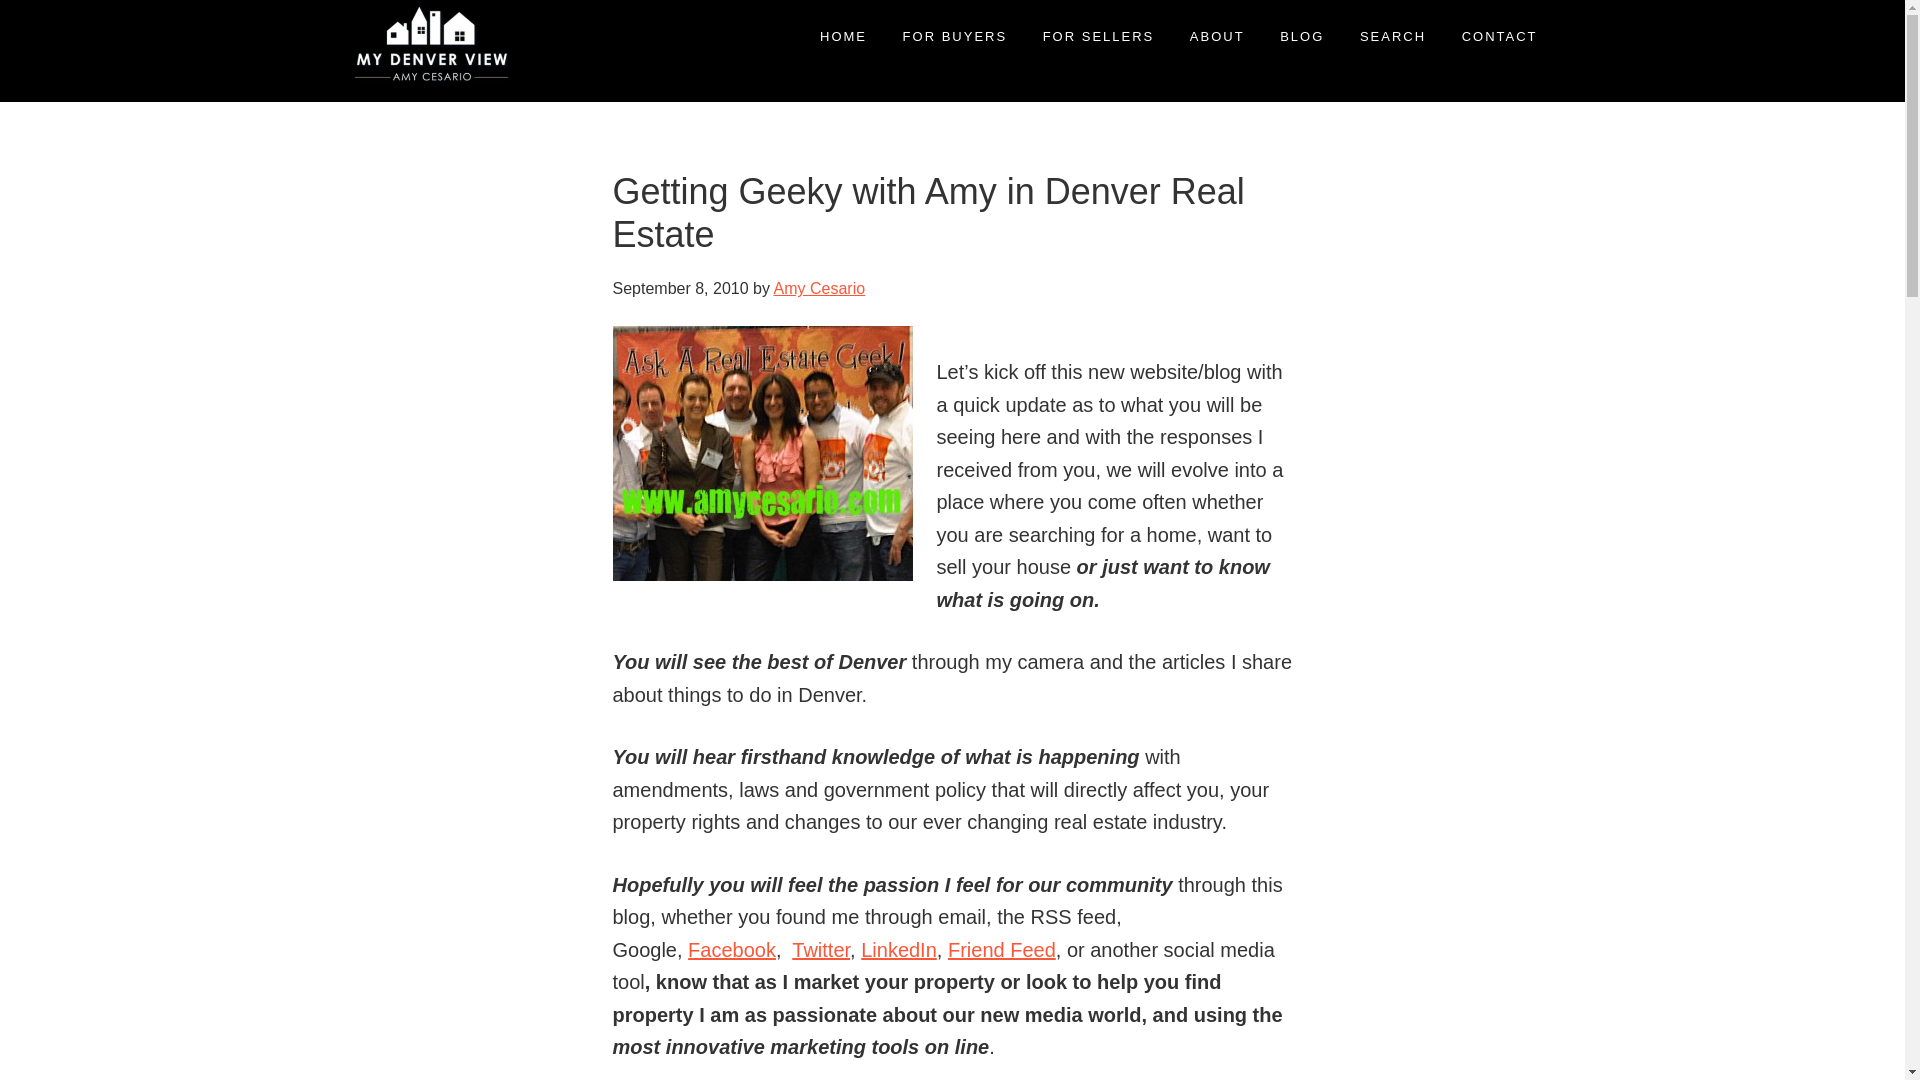  What do you see at coordinates (955, 36) in the screenshot?
I see `FOR BUYERS` at bounding box center [955, 36].